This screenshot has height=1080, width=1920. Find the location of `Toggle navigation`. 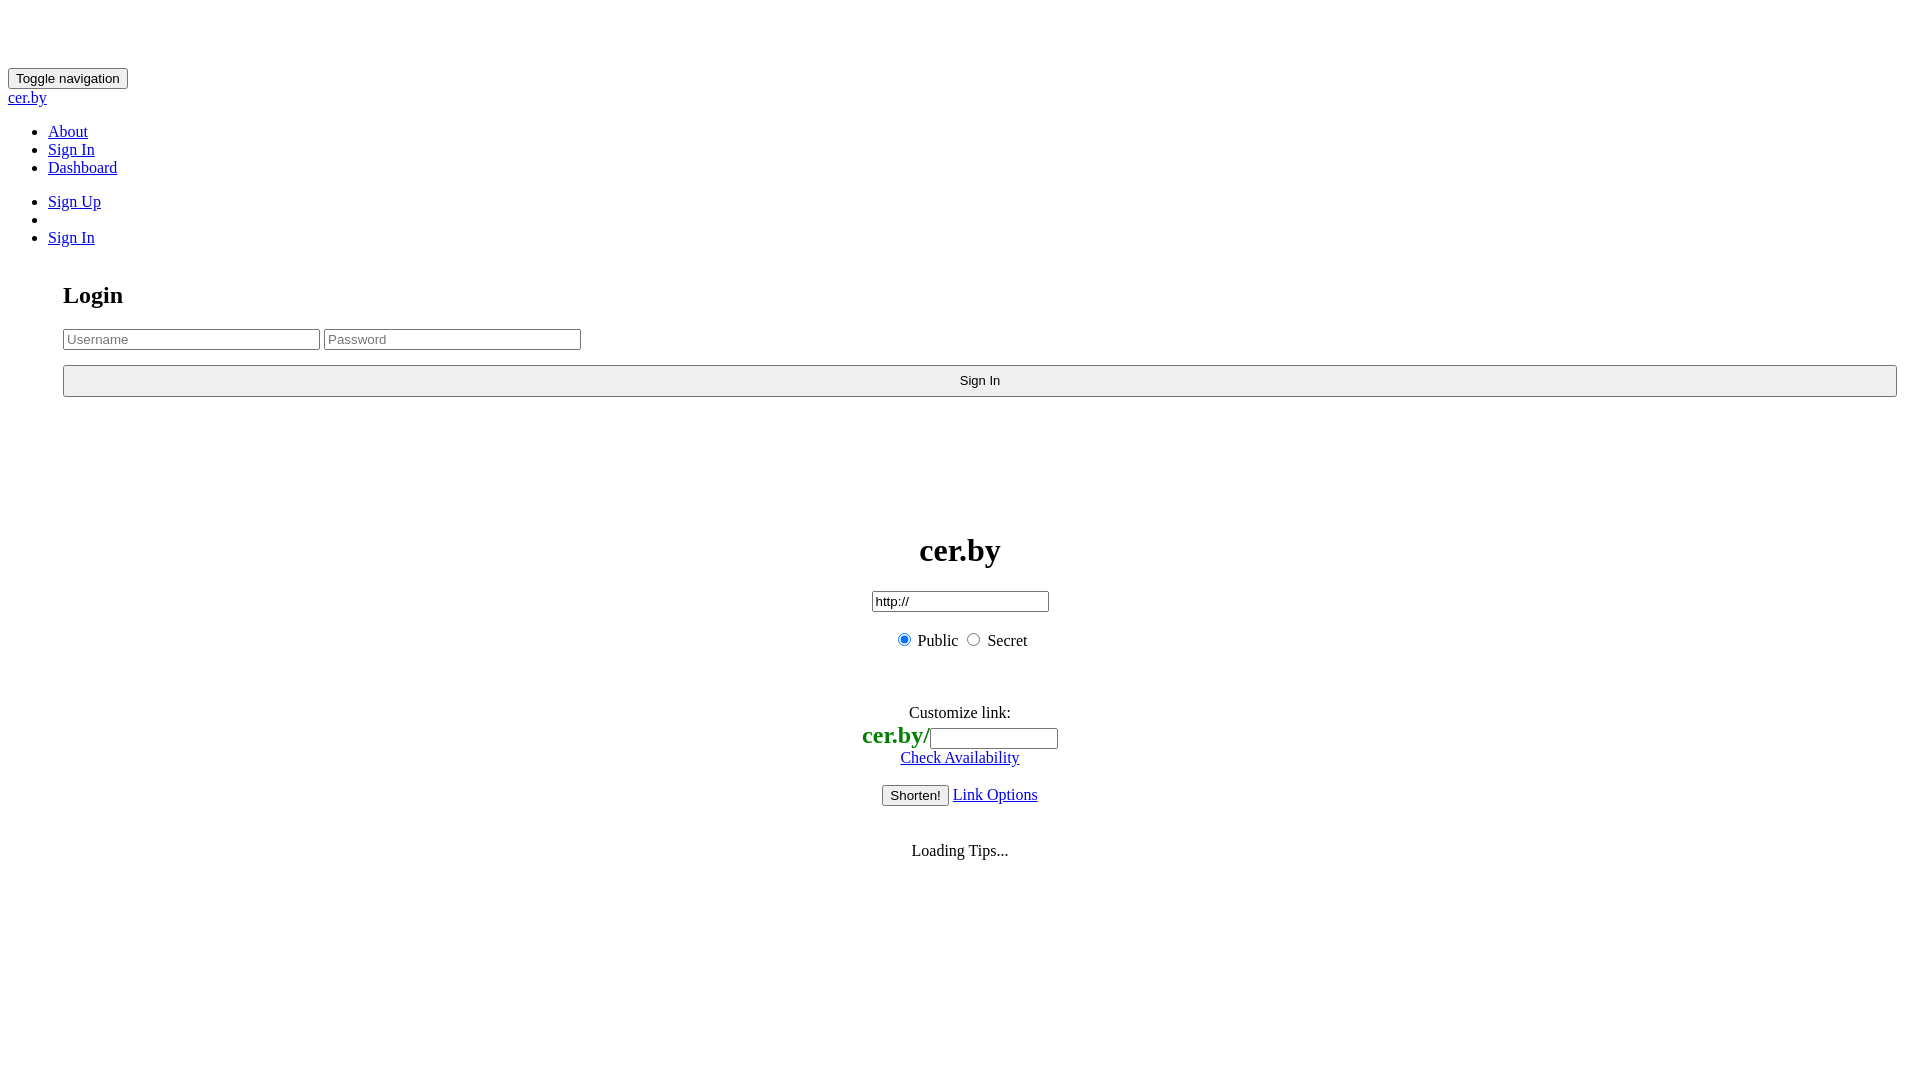

Toggle navigation is located at coordinates (68, 78).